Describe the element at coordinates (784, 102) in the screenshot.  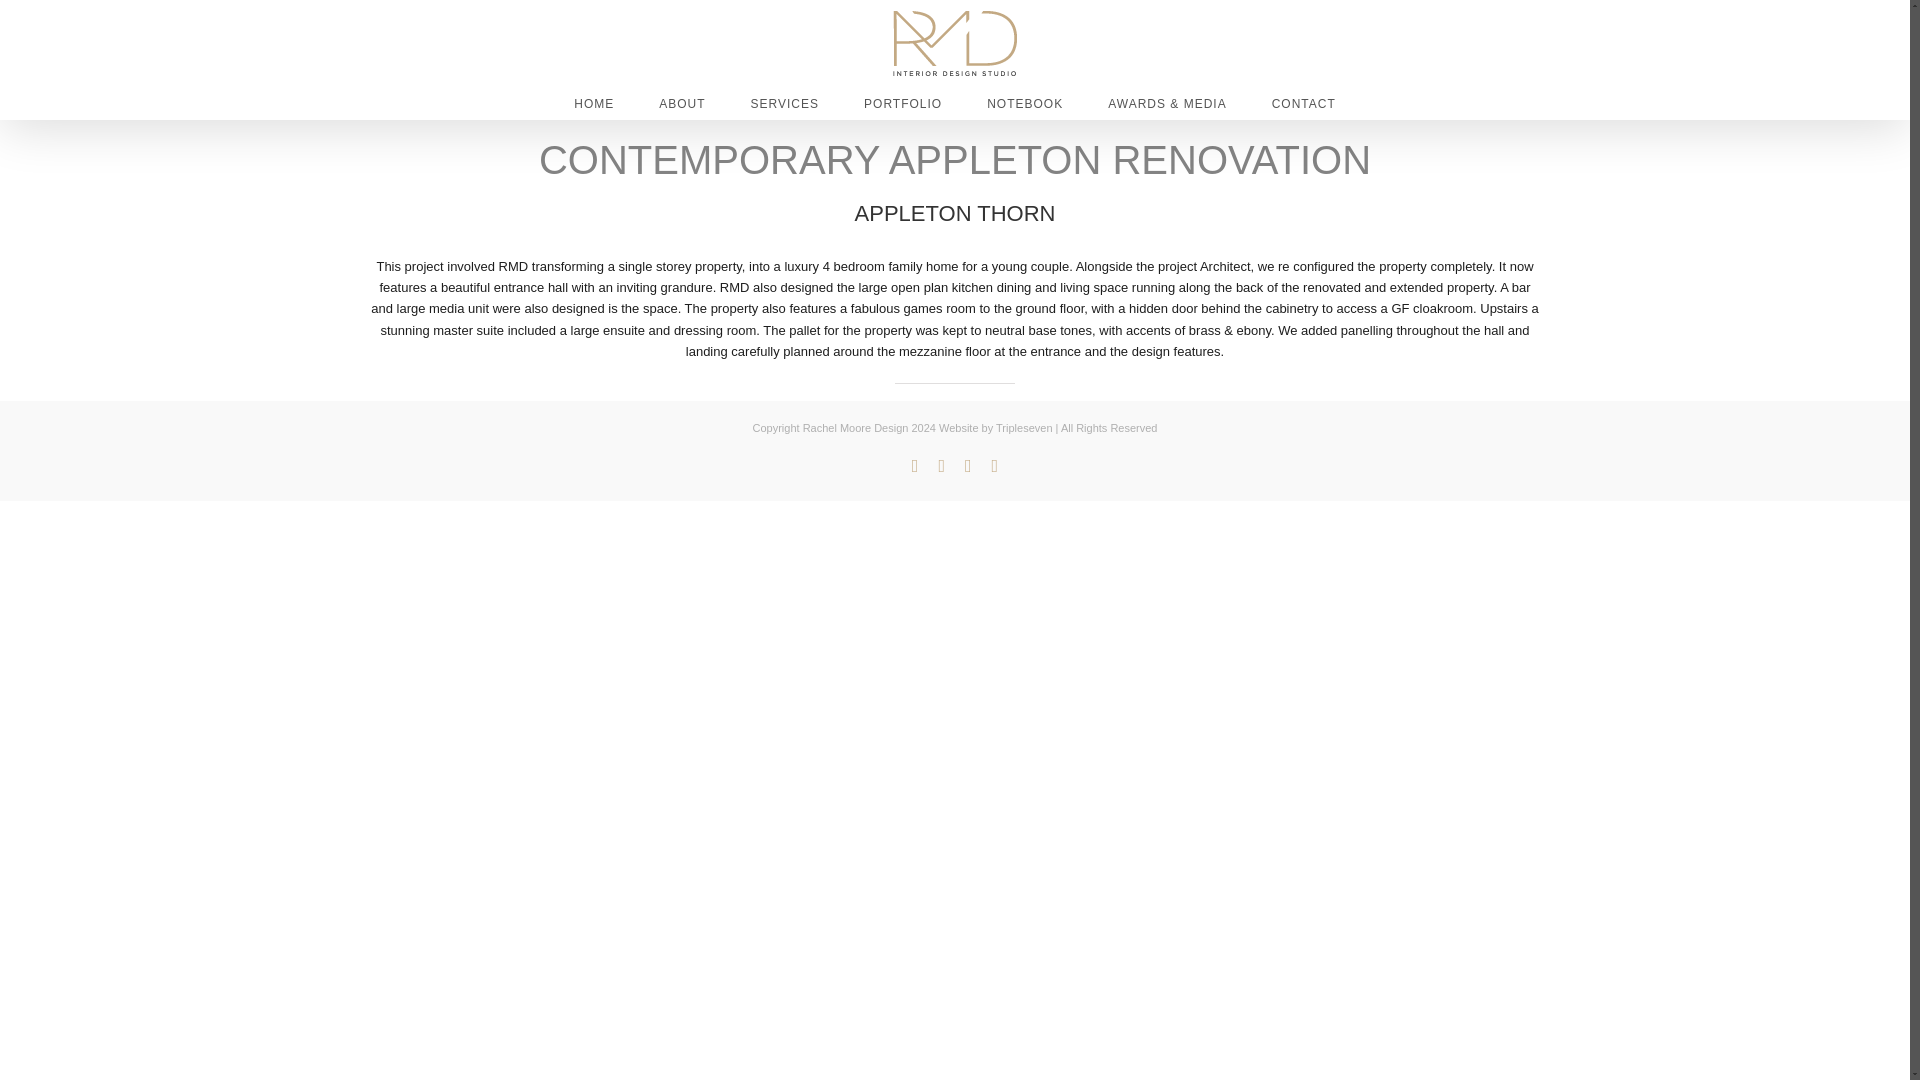
I see `SERVICES` at that location.